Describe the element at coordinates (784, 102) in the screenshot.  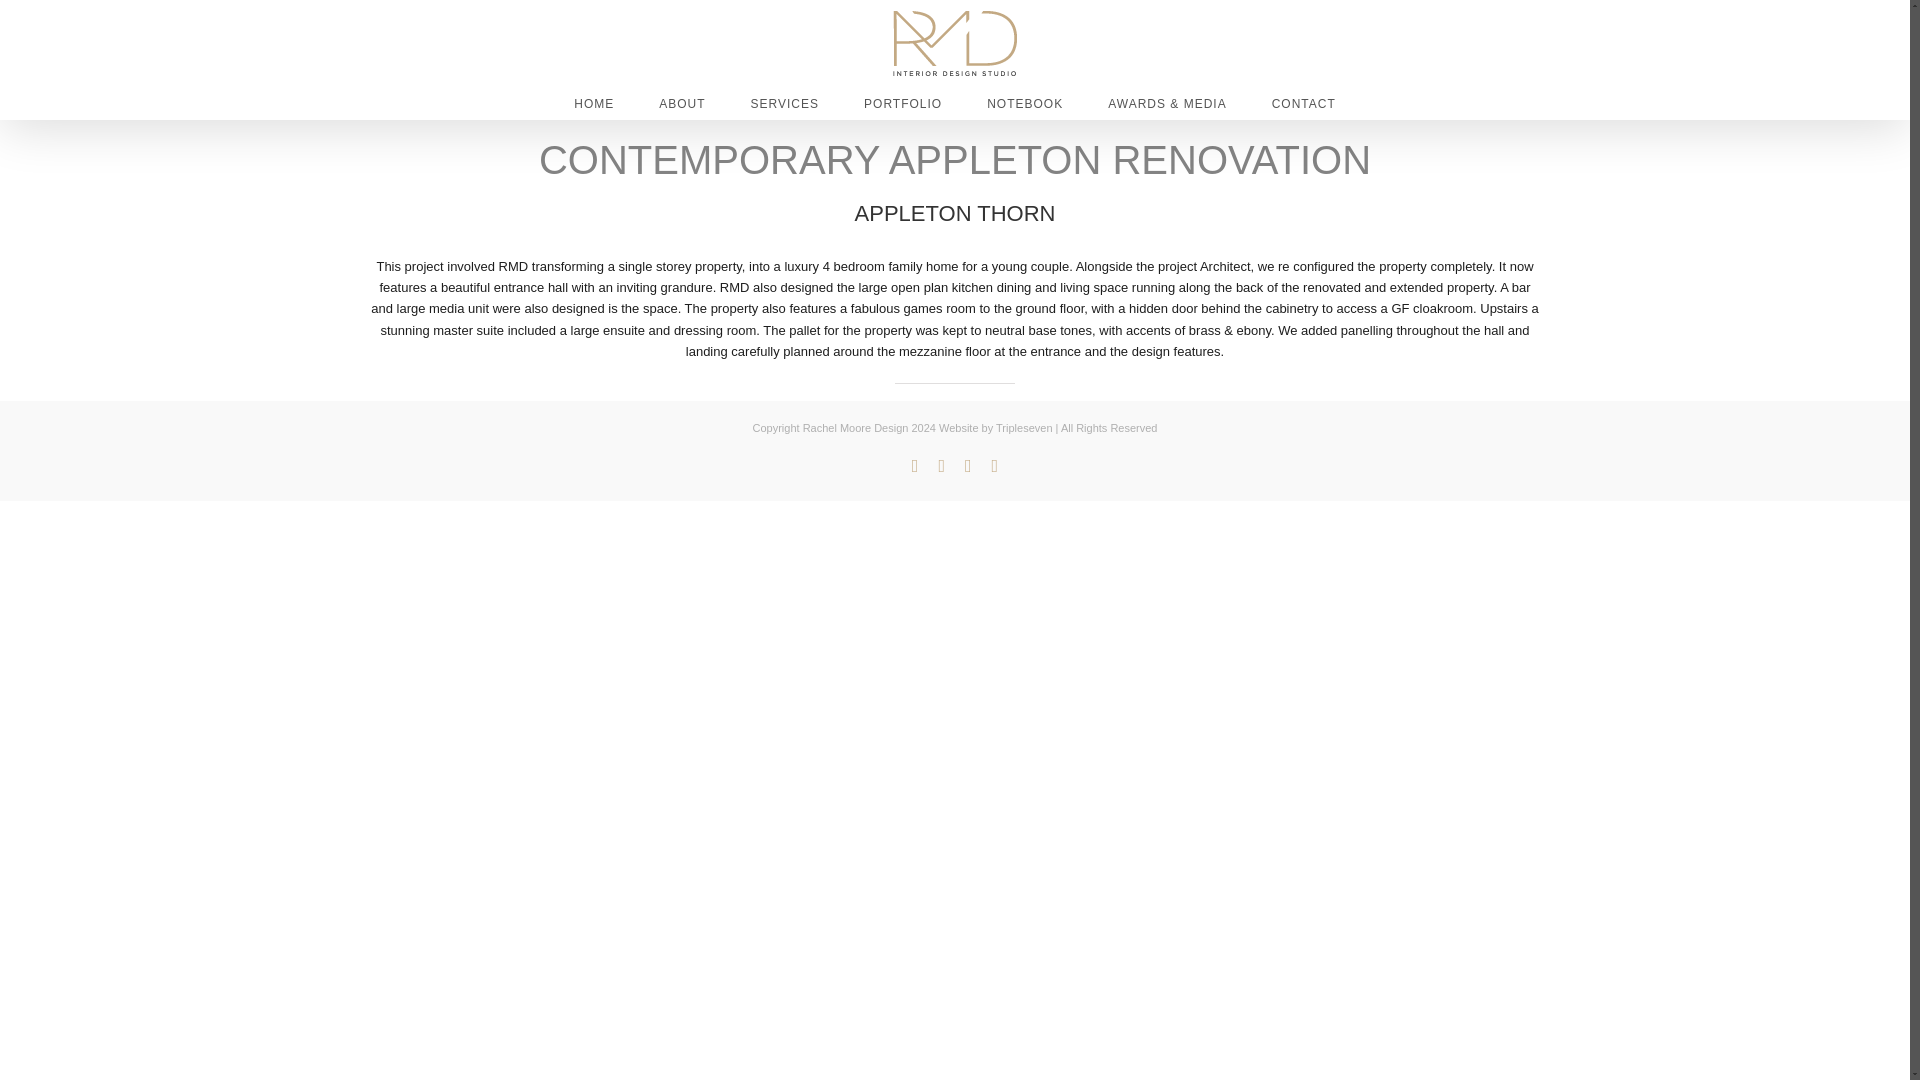
I see `SERVICES` at that location.